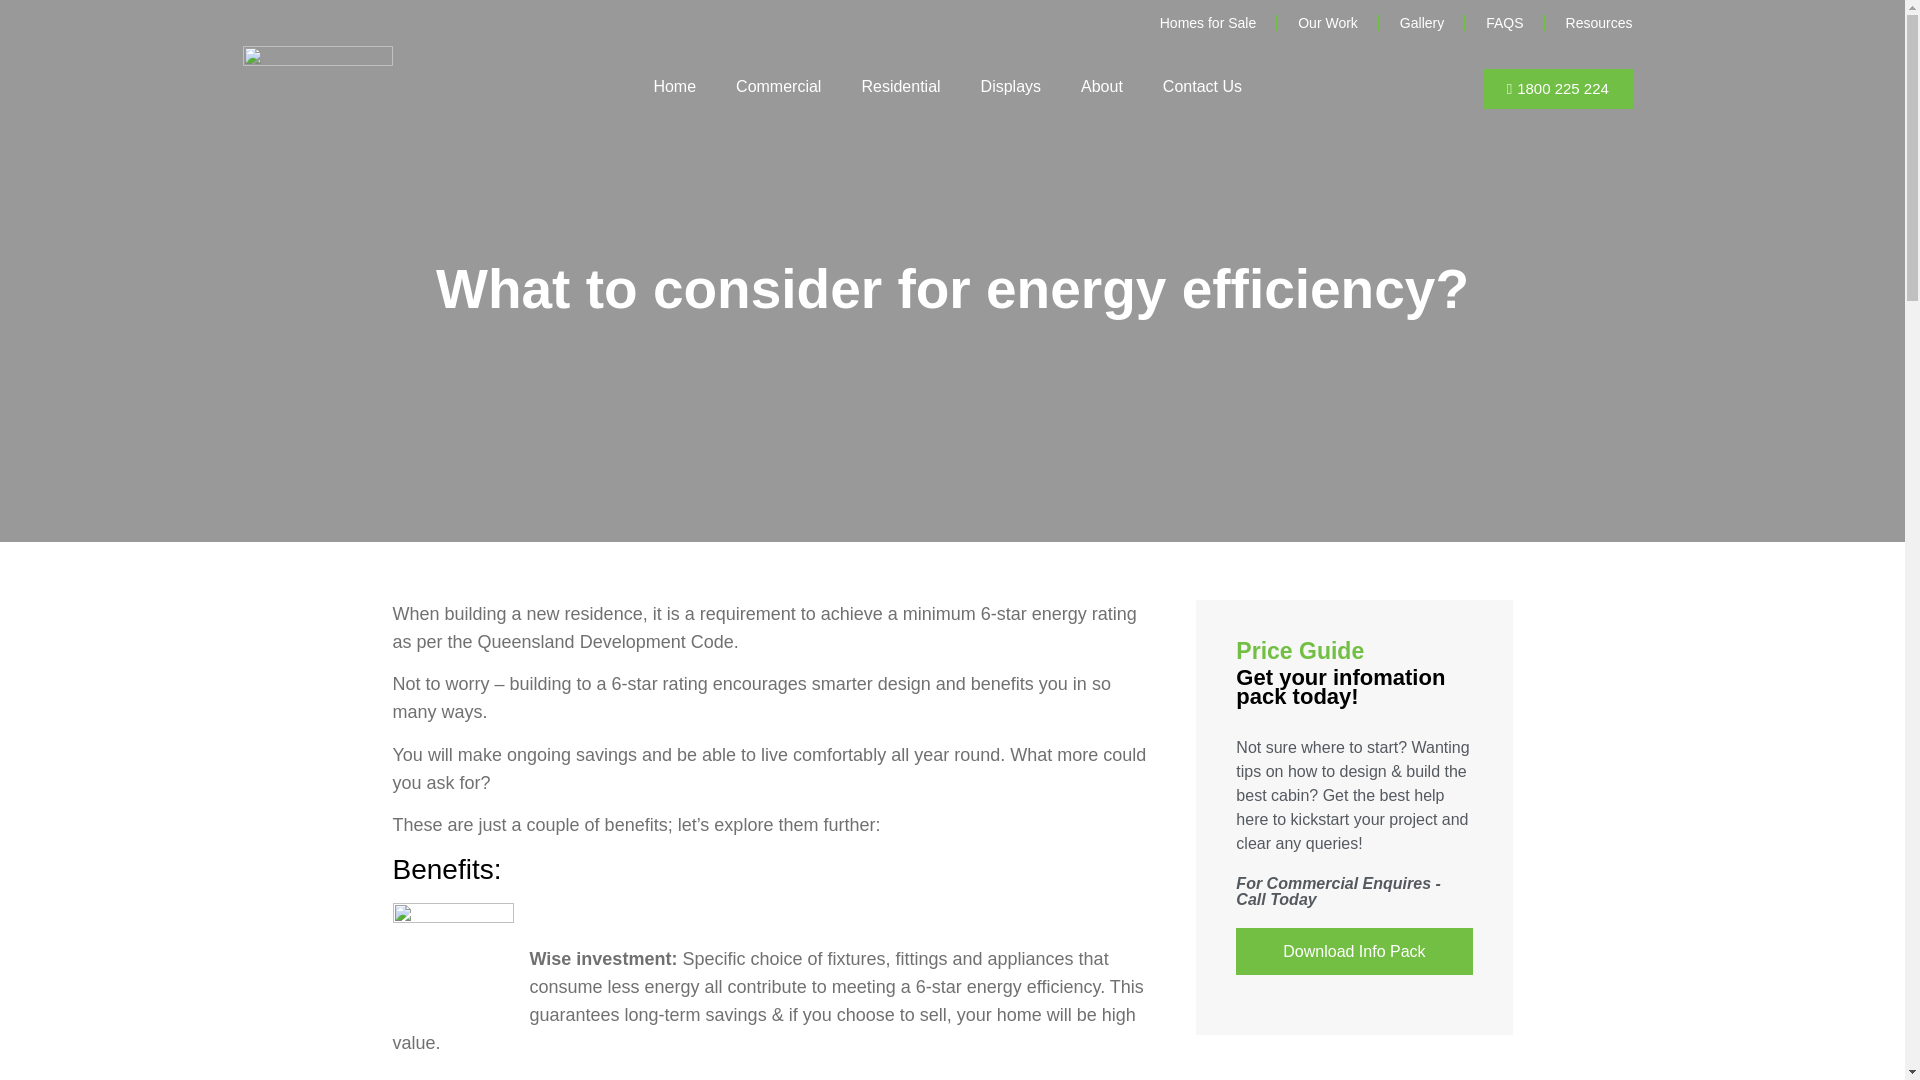  Describe the element at coordinates (1208, 23) in the screenshot. I see `Homes for Sale` at that location.